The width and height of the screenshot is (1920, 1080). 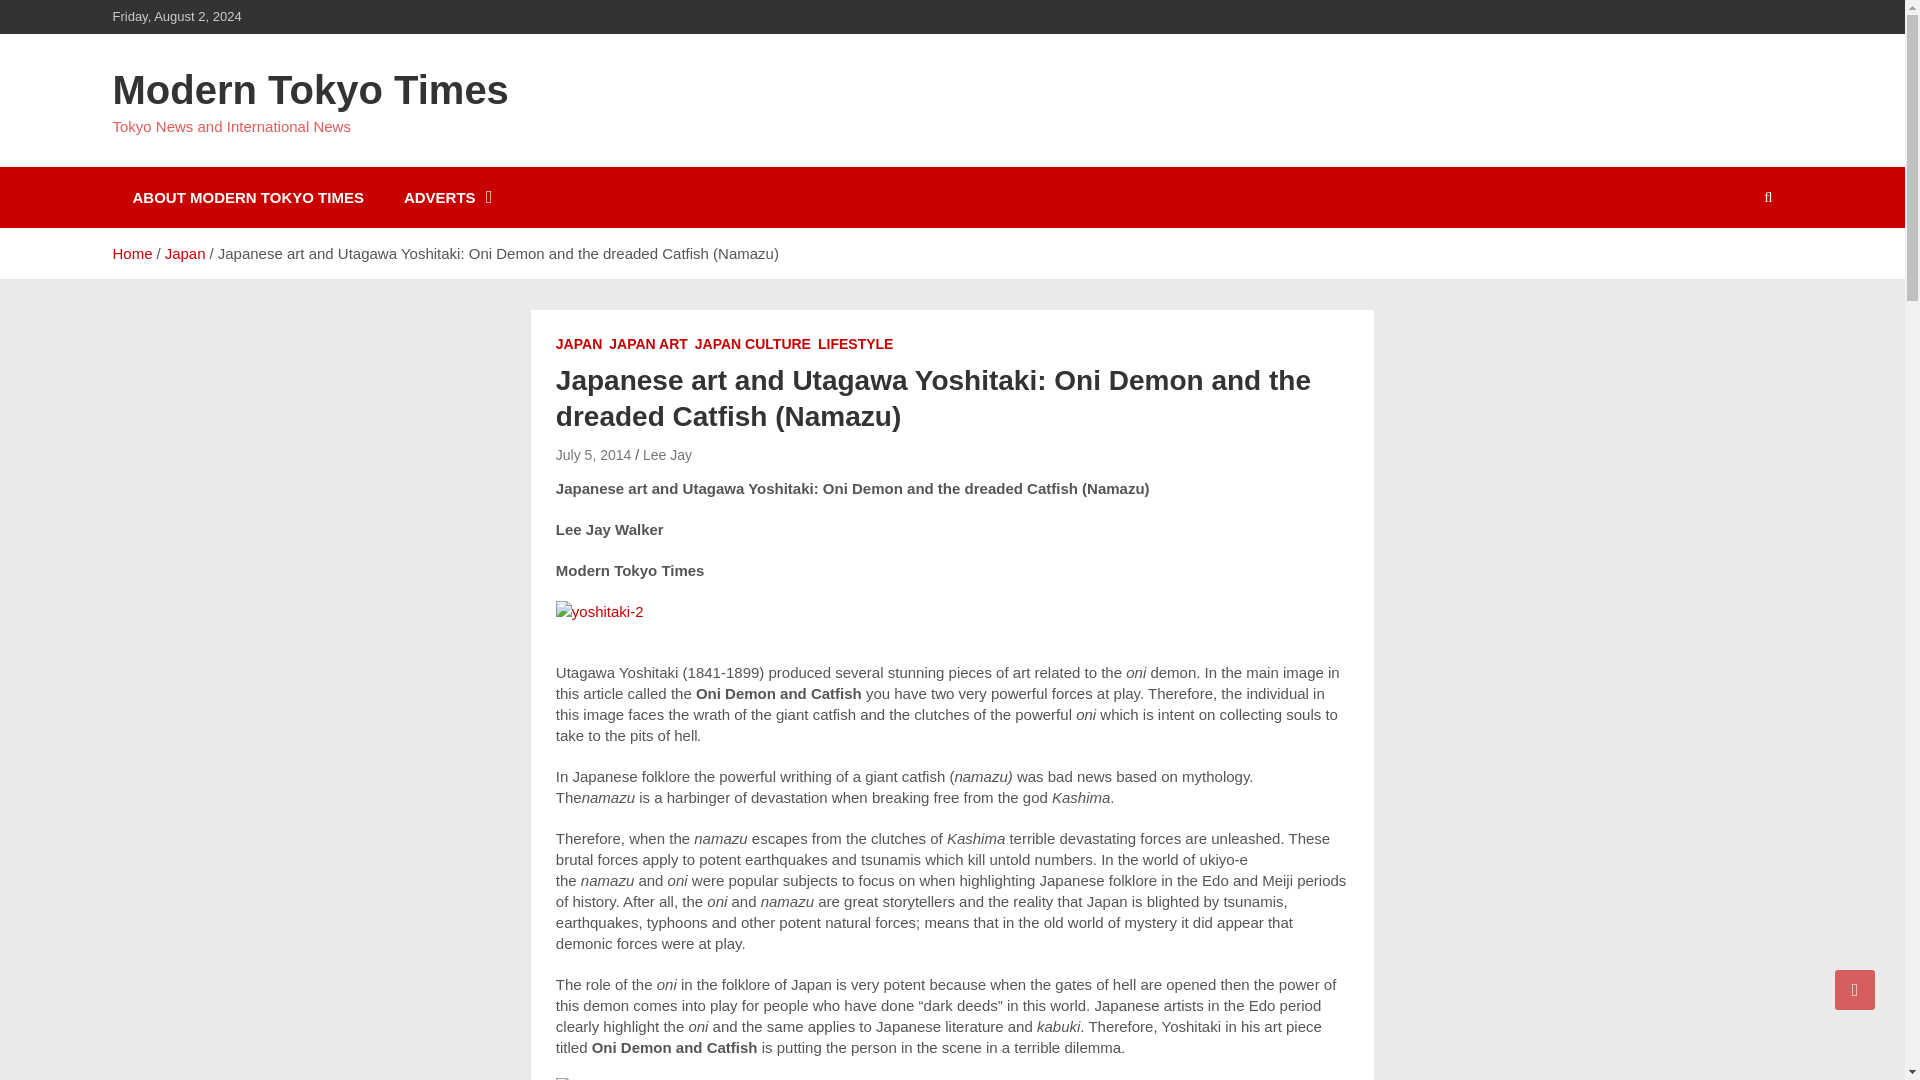 What do you see at coordinates (246, 197) in the screenshot?
I see `ABOUT MODERN TOKYO TIMES` at bounding box center [246, 197].